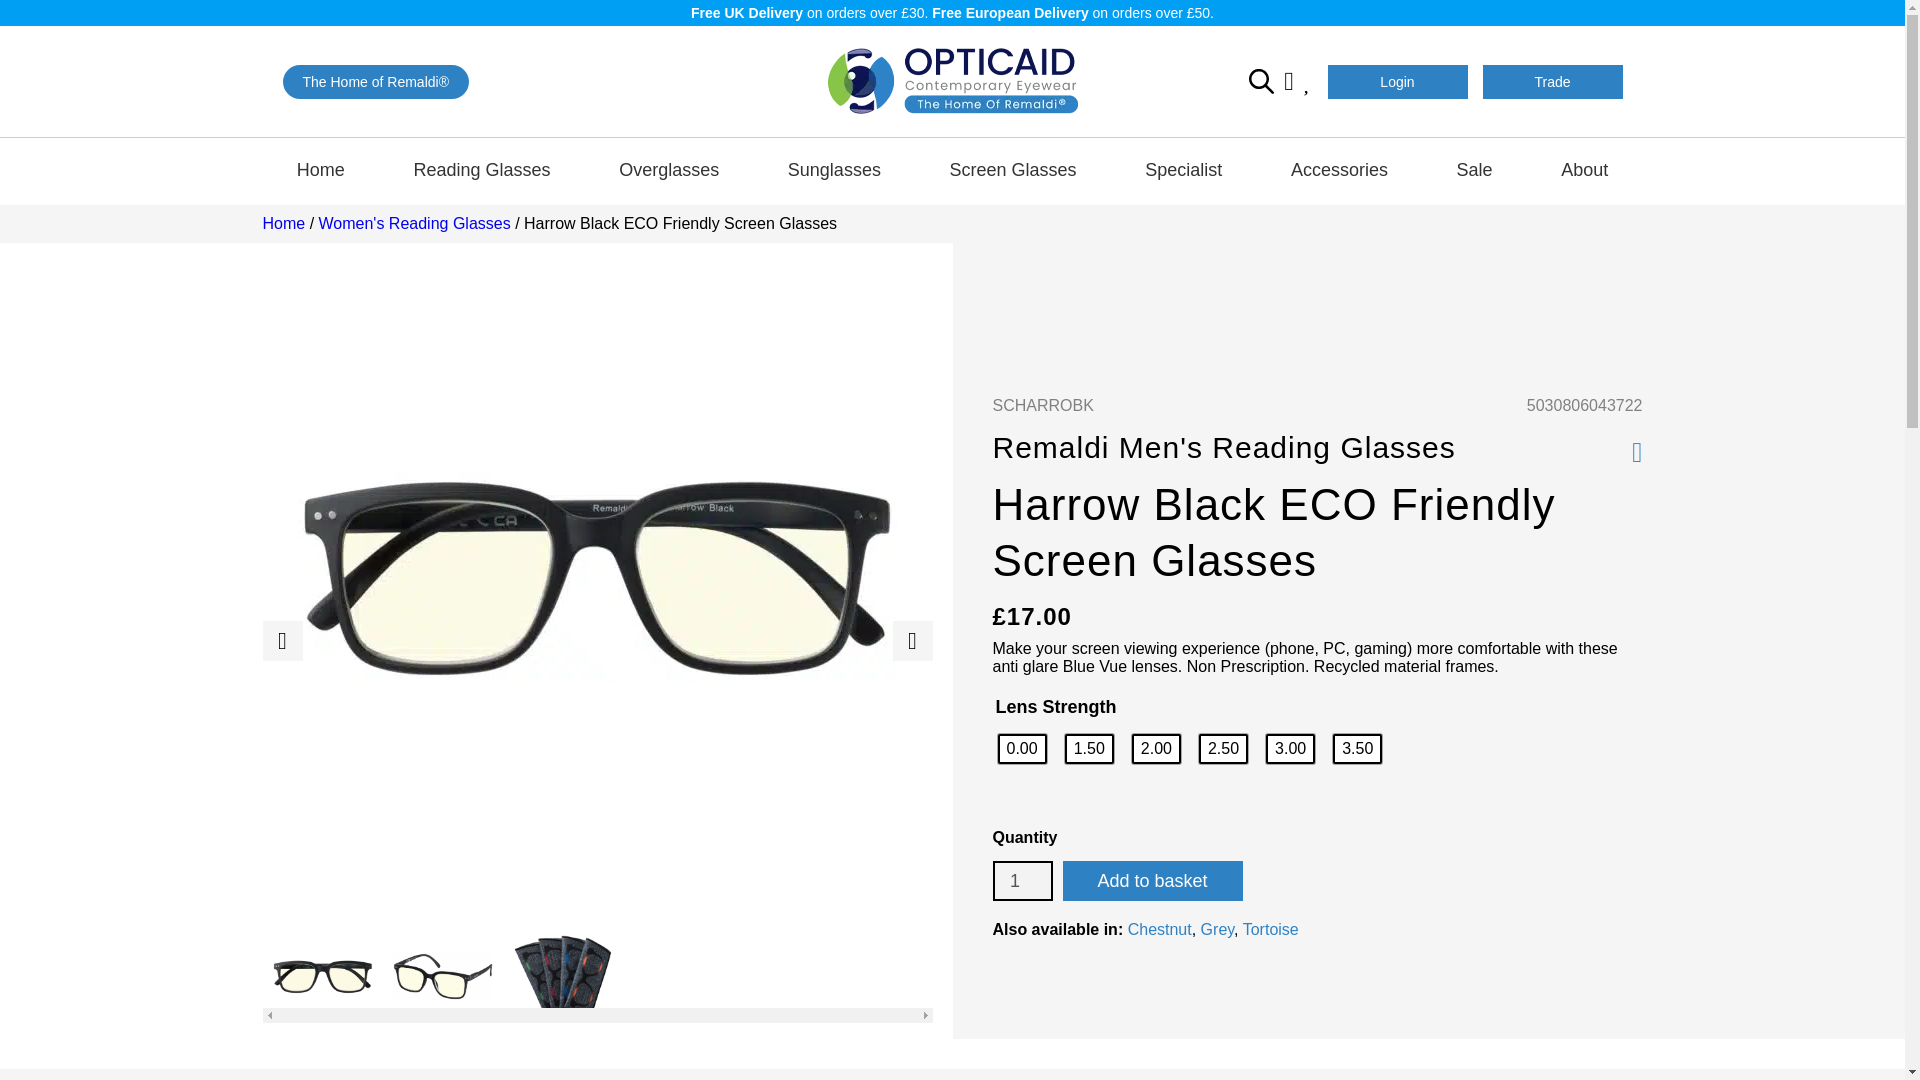  Describe the element at coordinates (1552, 80) in the screenshot. I see `Trade` at that location.